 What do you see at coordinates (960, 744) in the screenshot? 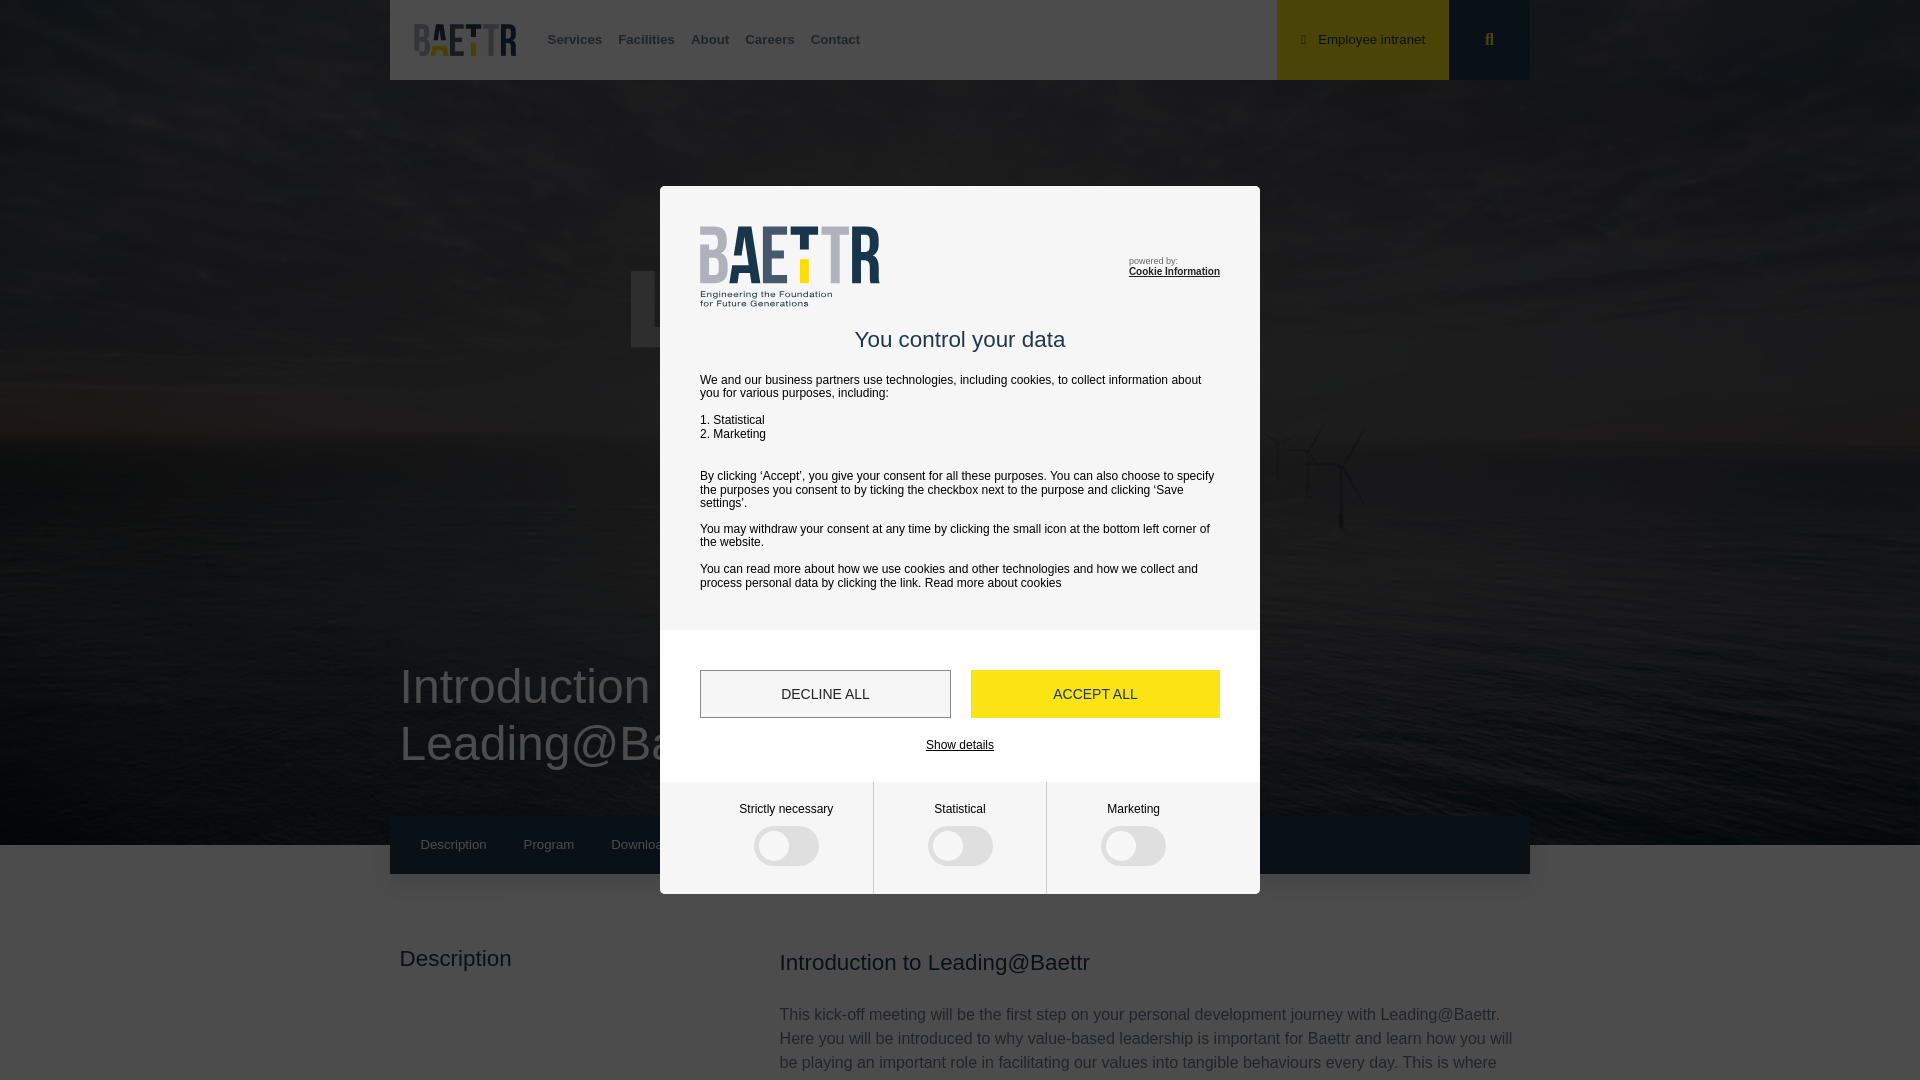
I see `Show details` at bounding box center [960, 744].